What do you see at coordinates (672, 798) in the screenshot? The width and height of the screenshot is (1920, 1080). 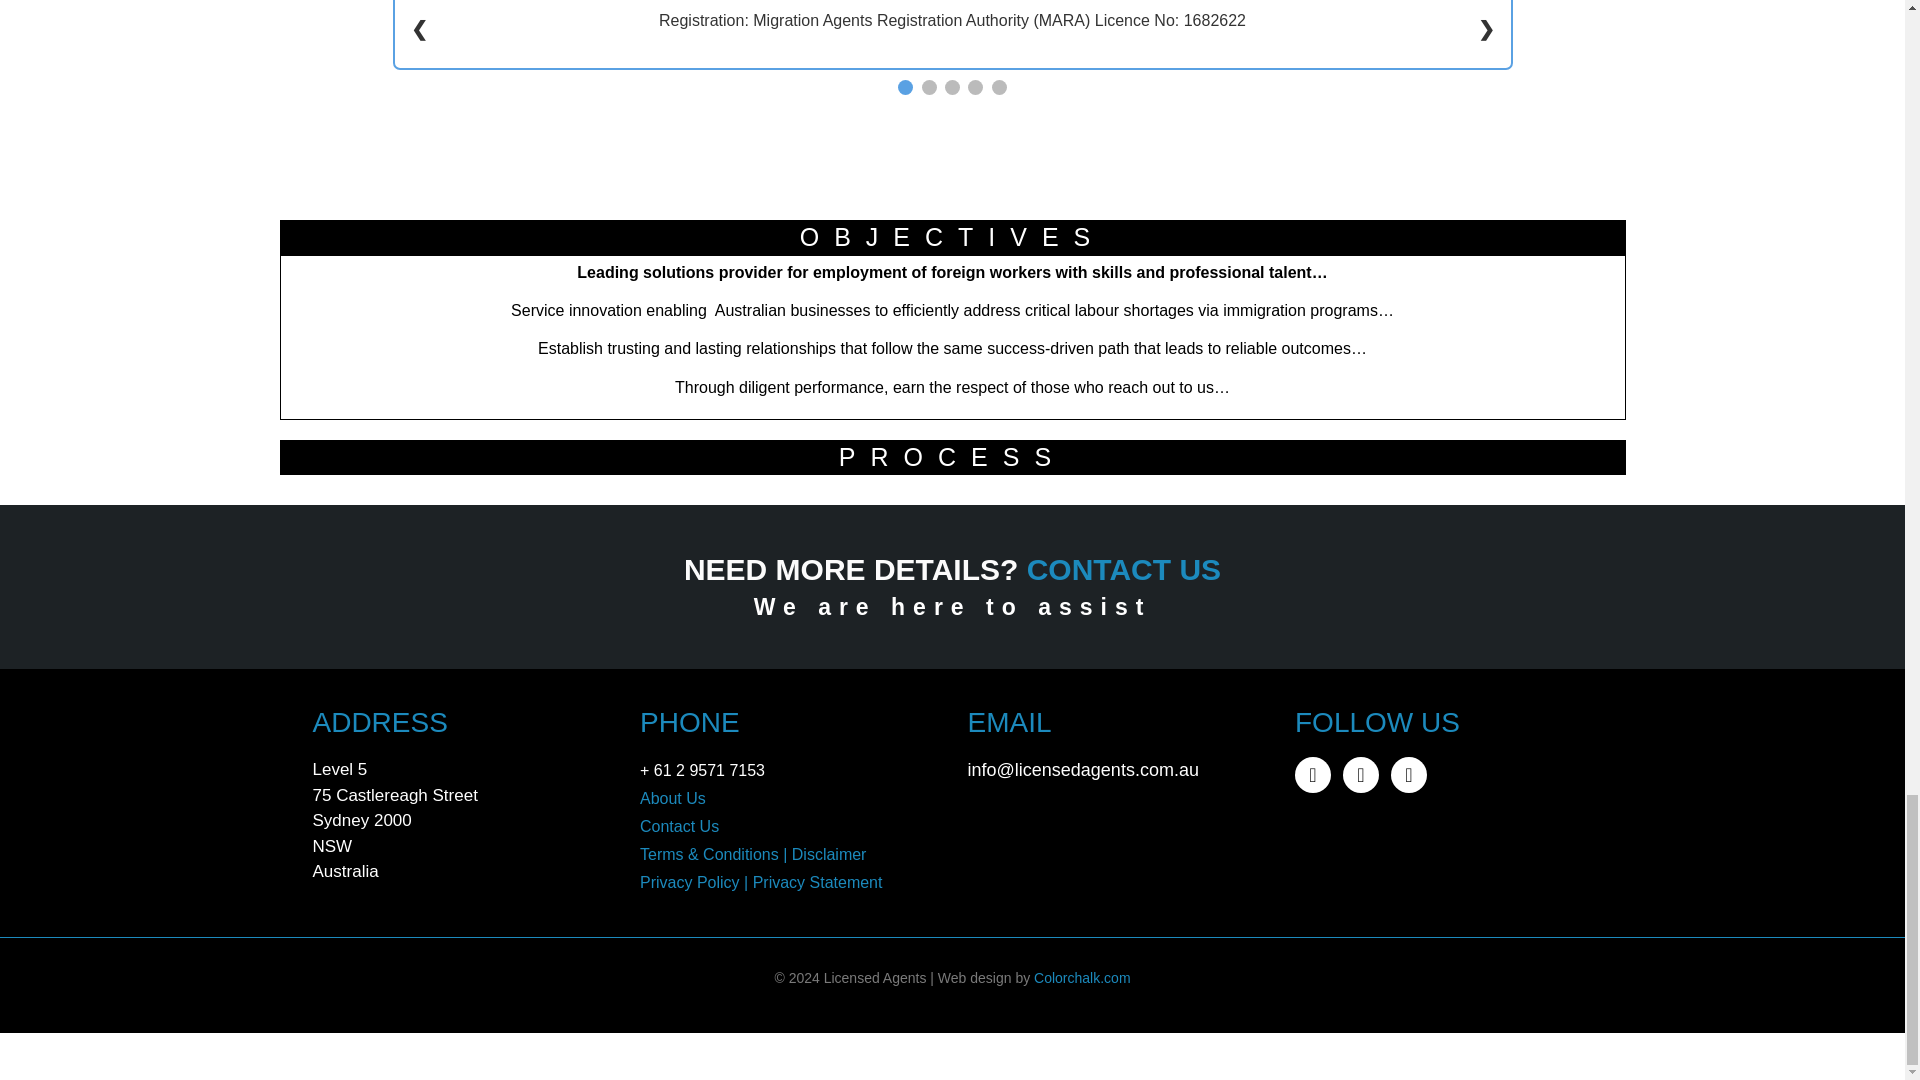 I see `About Us` at bounding box center [672, 798].